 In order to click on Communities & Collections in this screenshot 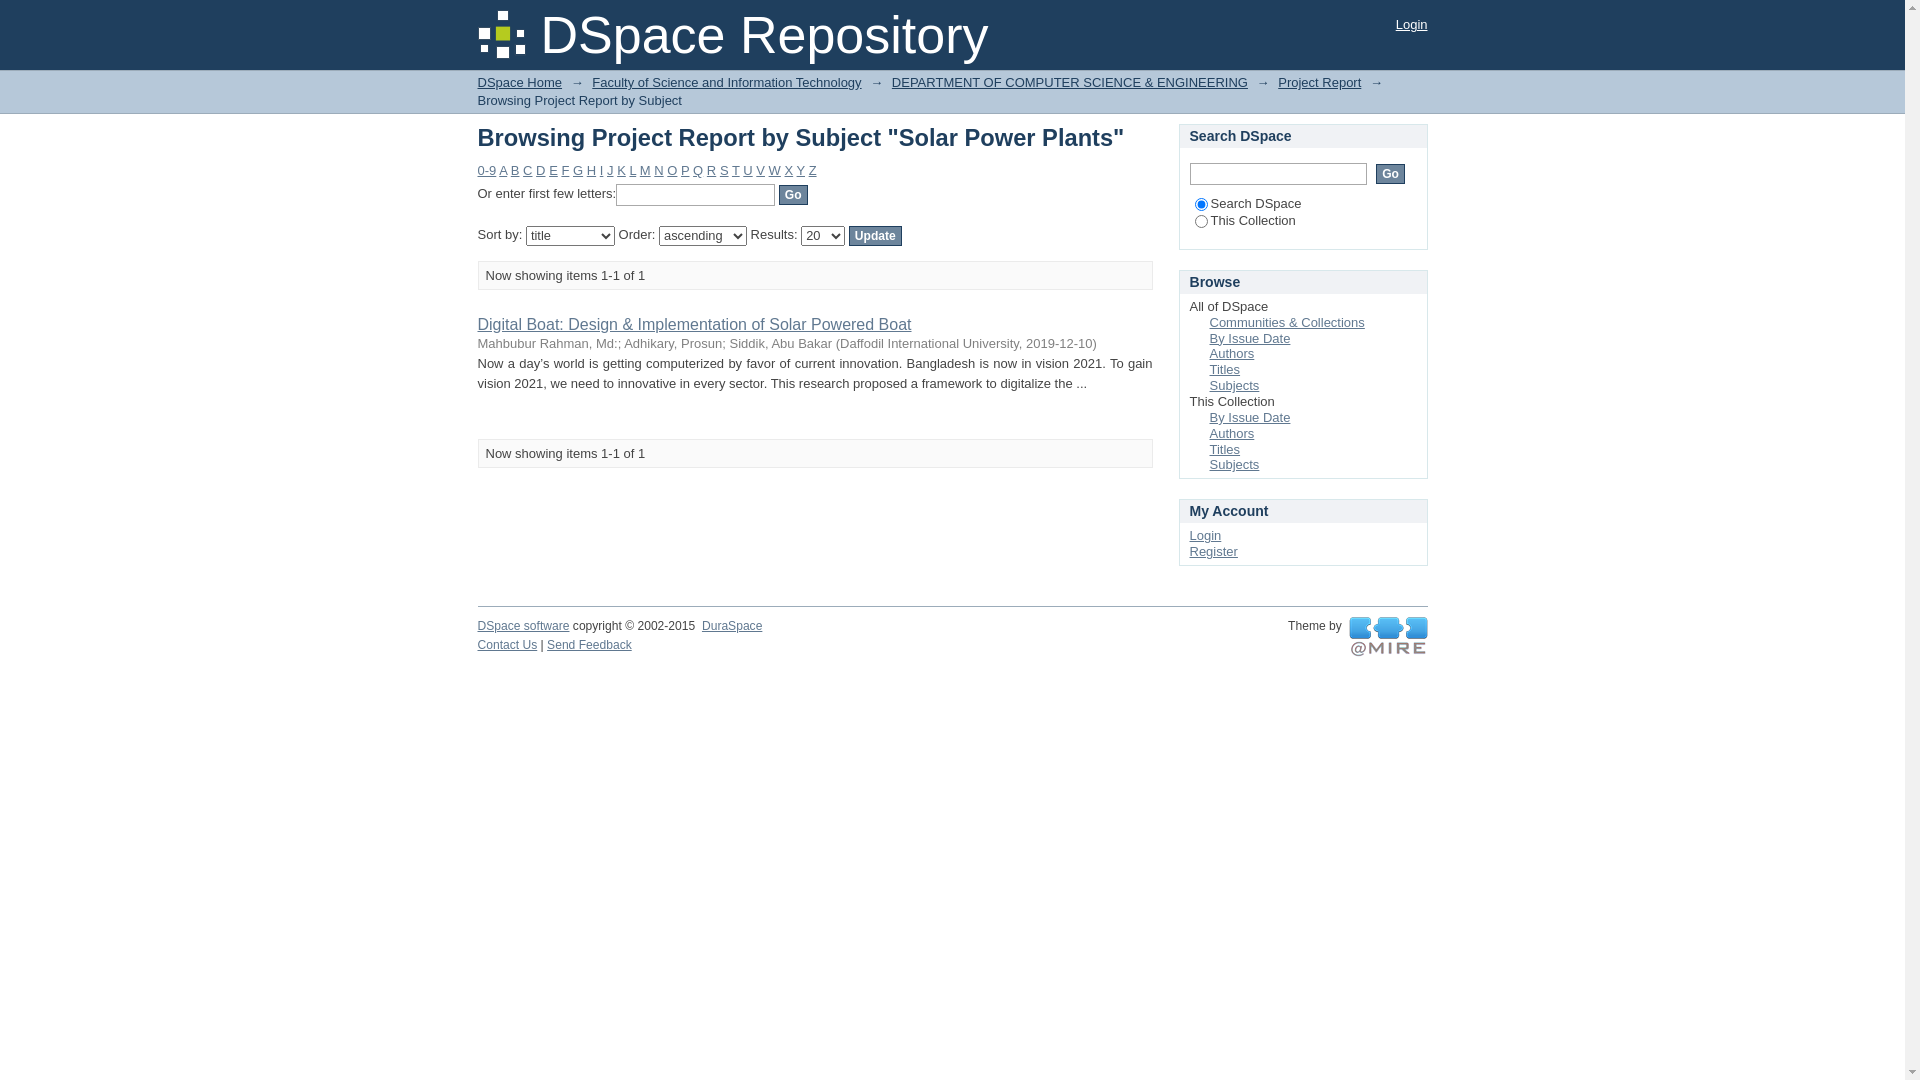, I will do `click(1288, 322)`.